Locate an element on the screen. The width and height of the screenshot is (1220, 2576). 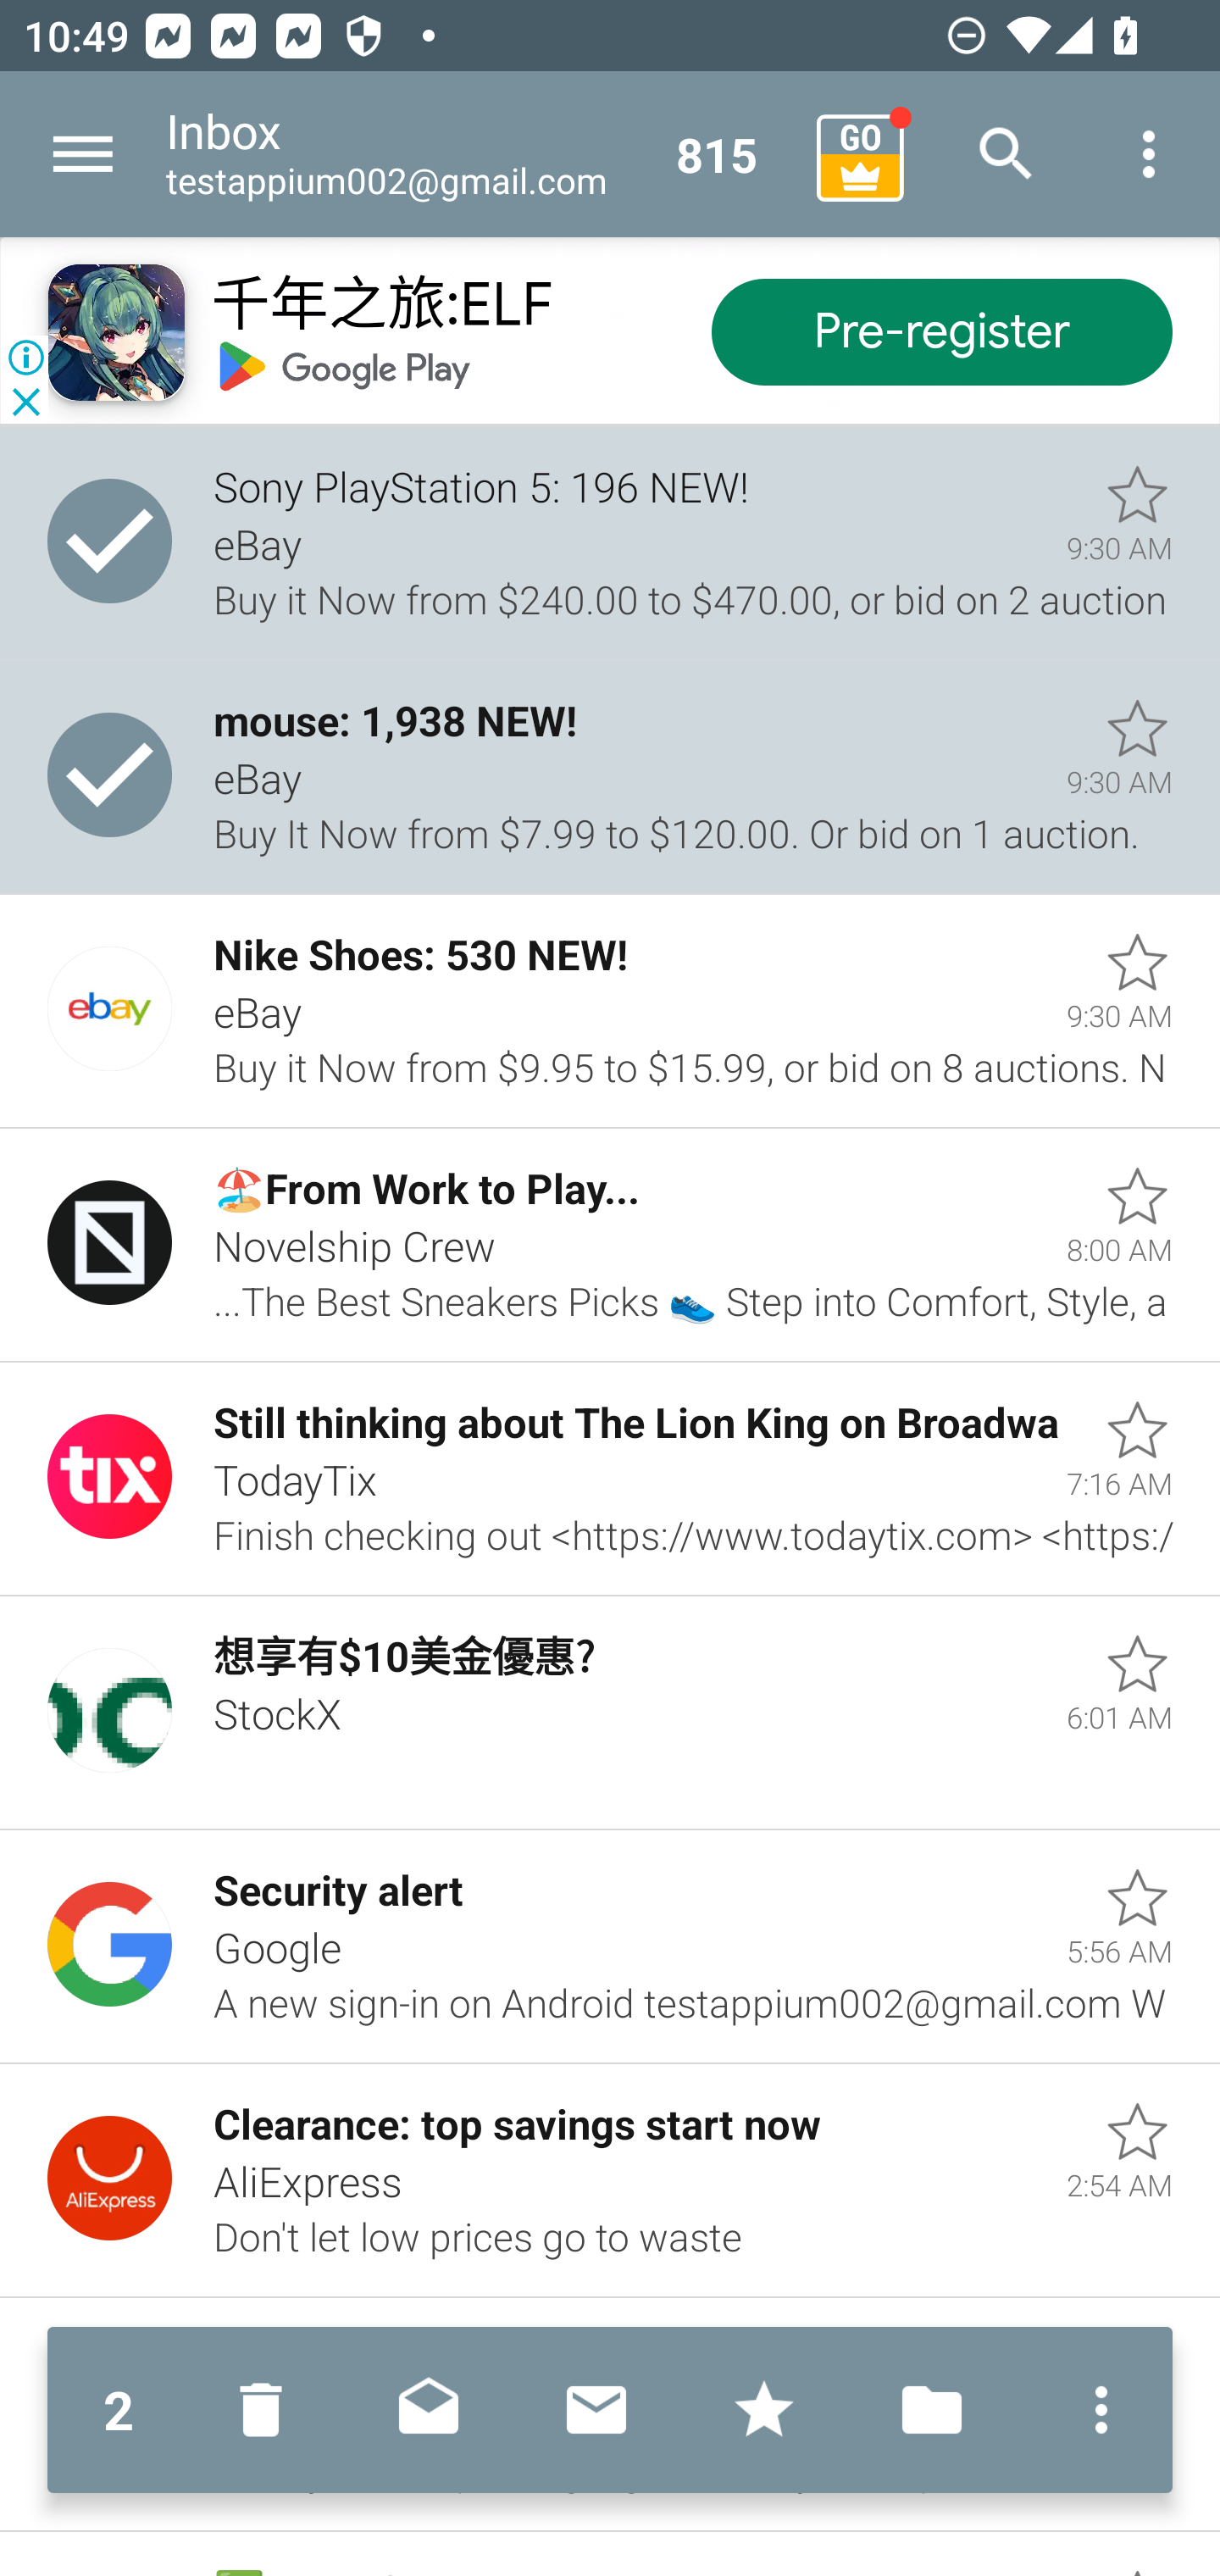
More options is located at coordinates (1149, 154).